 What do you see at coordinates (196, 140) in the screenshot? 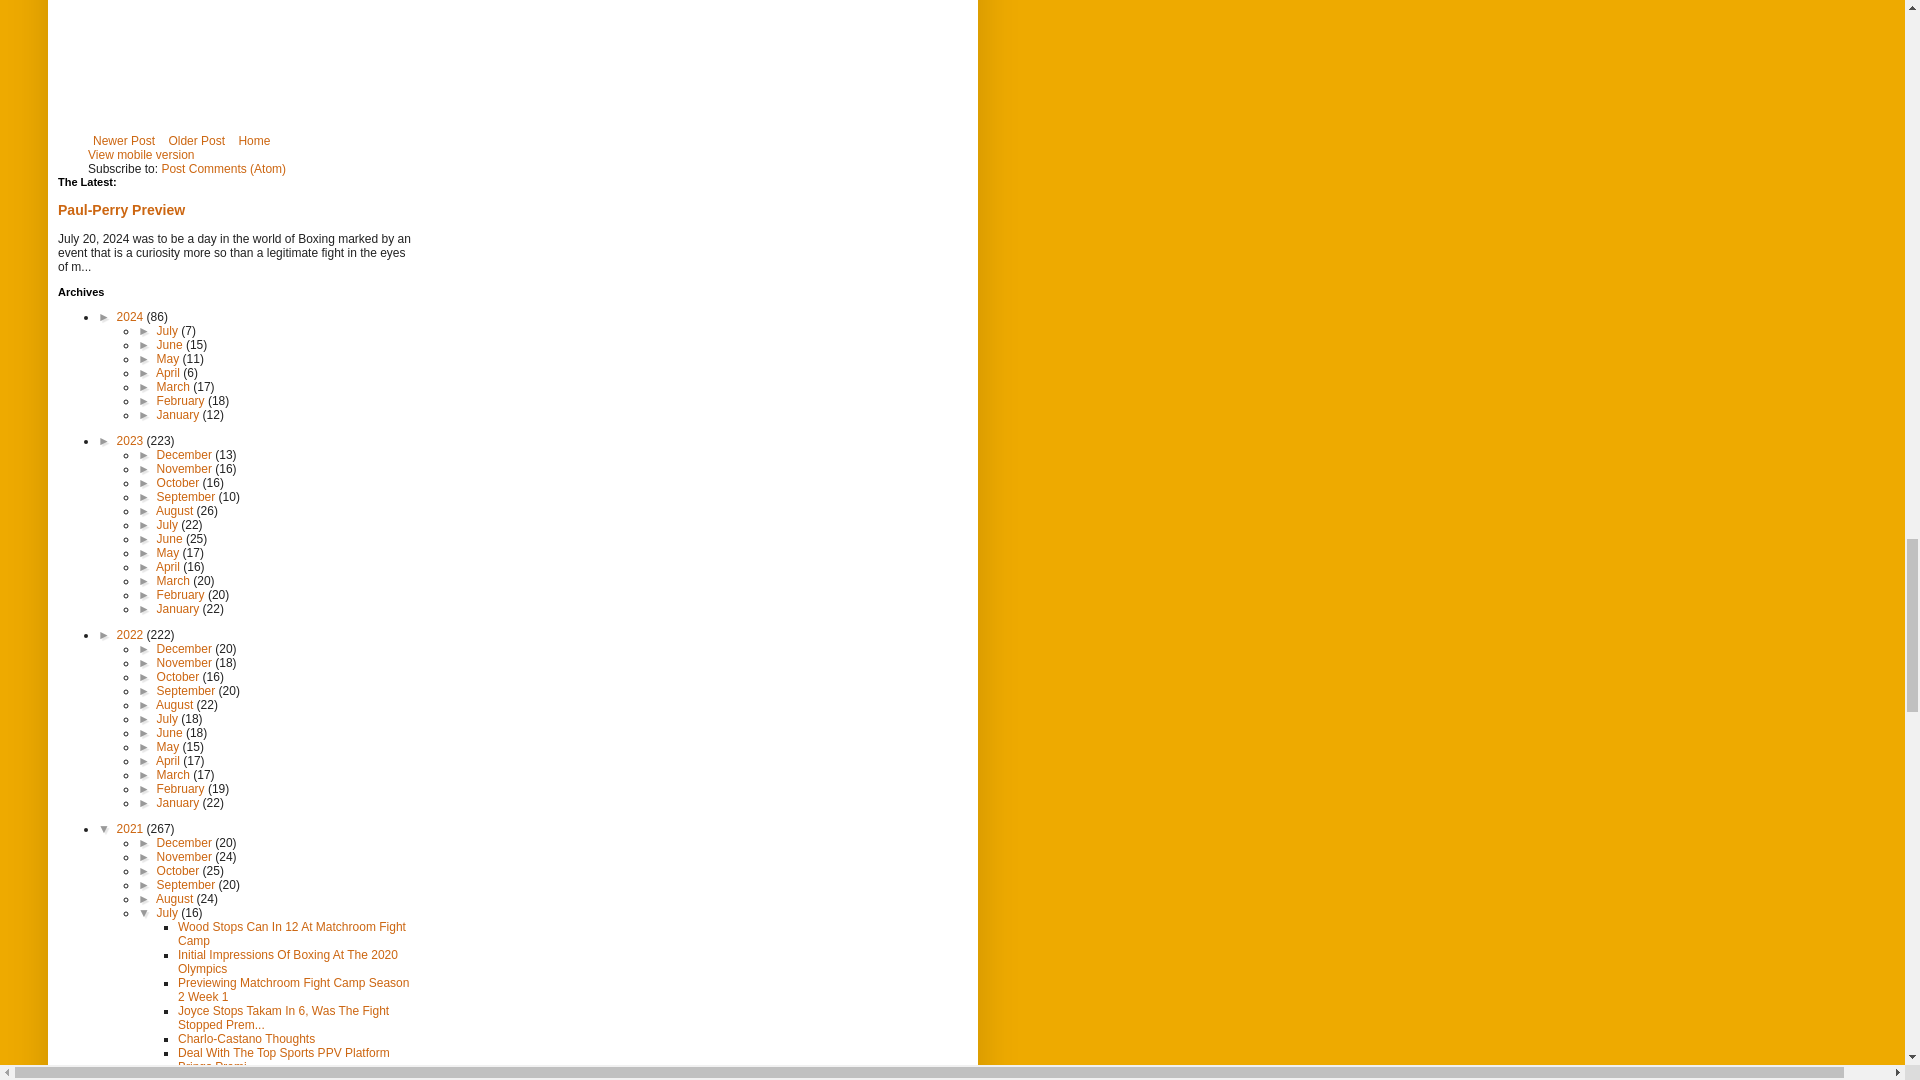
I see `Older Post` at bounding box center [196, 140].